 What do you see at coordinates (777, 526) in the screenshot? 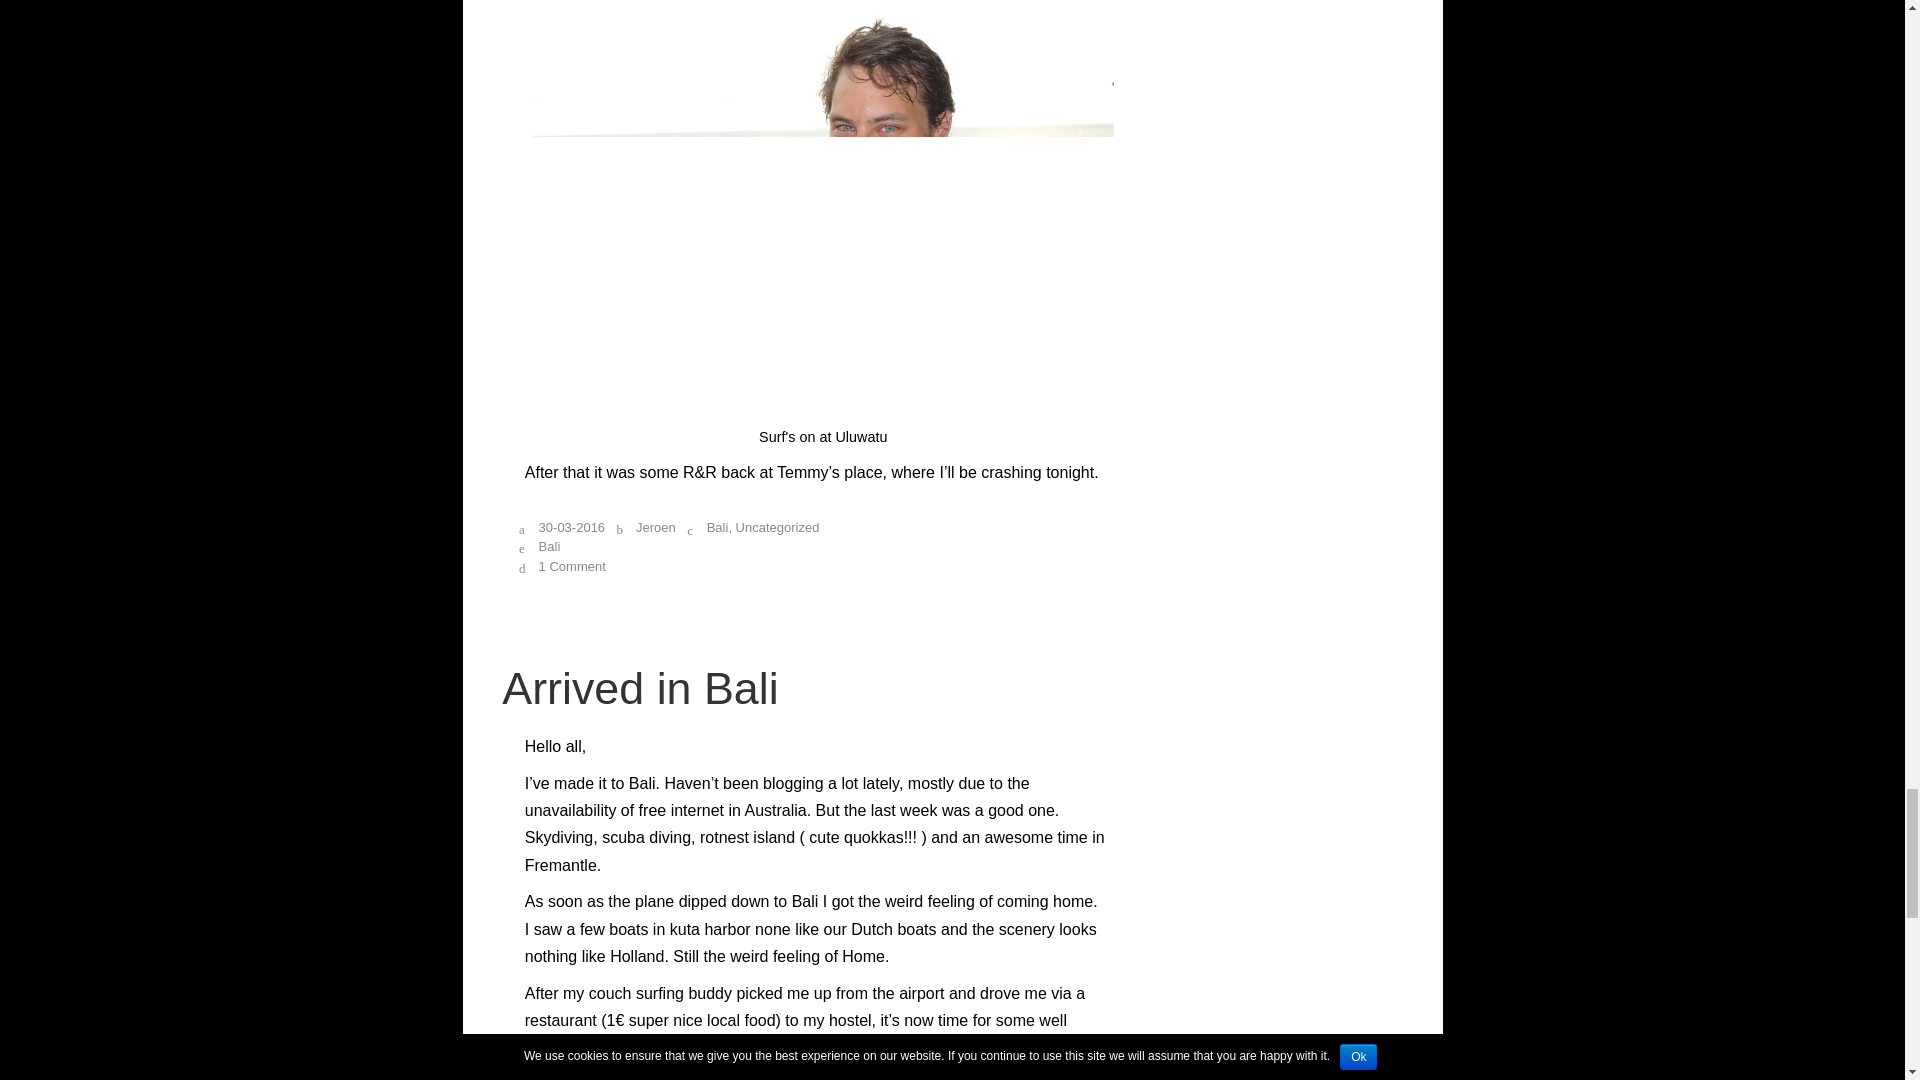
I see `Uncategorized` at bounding box center [777, 526].